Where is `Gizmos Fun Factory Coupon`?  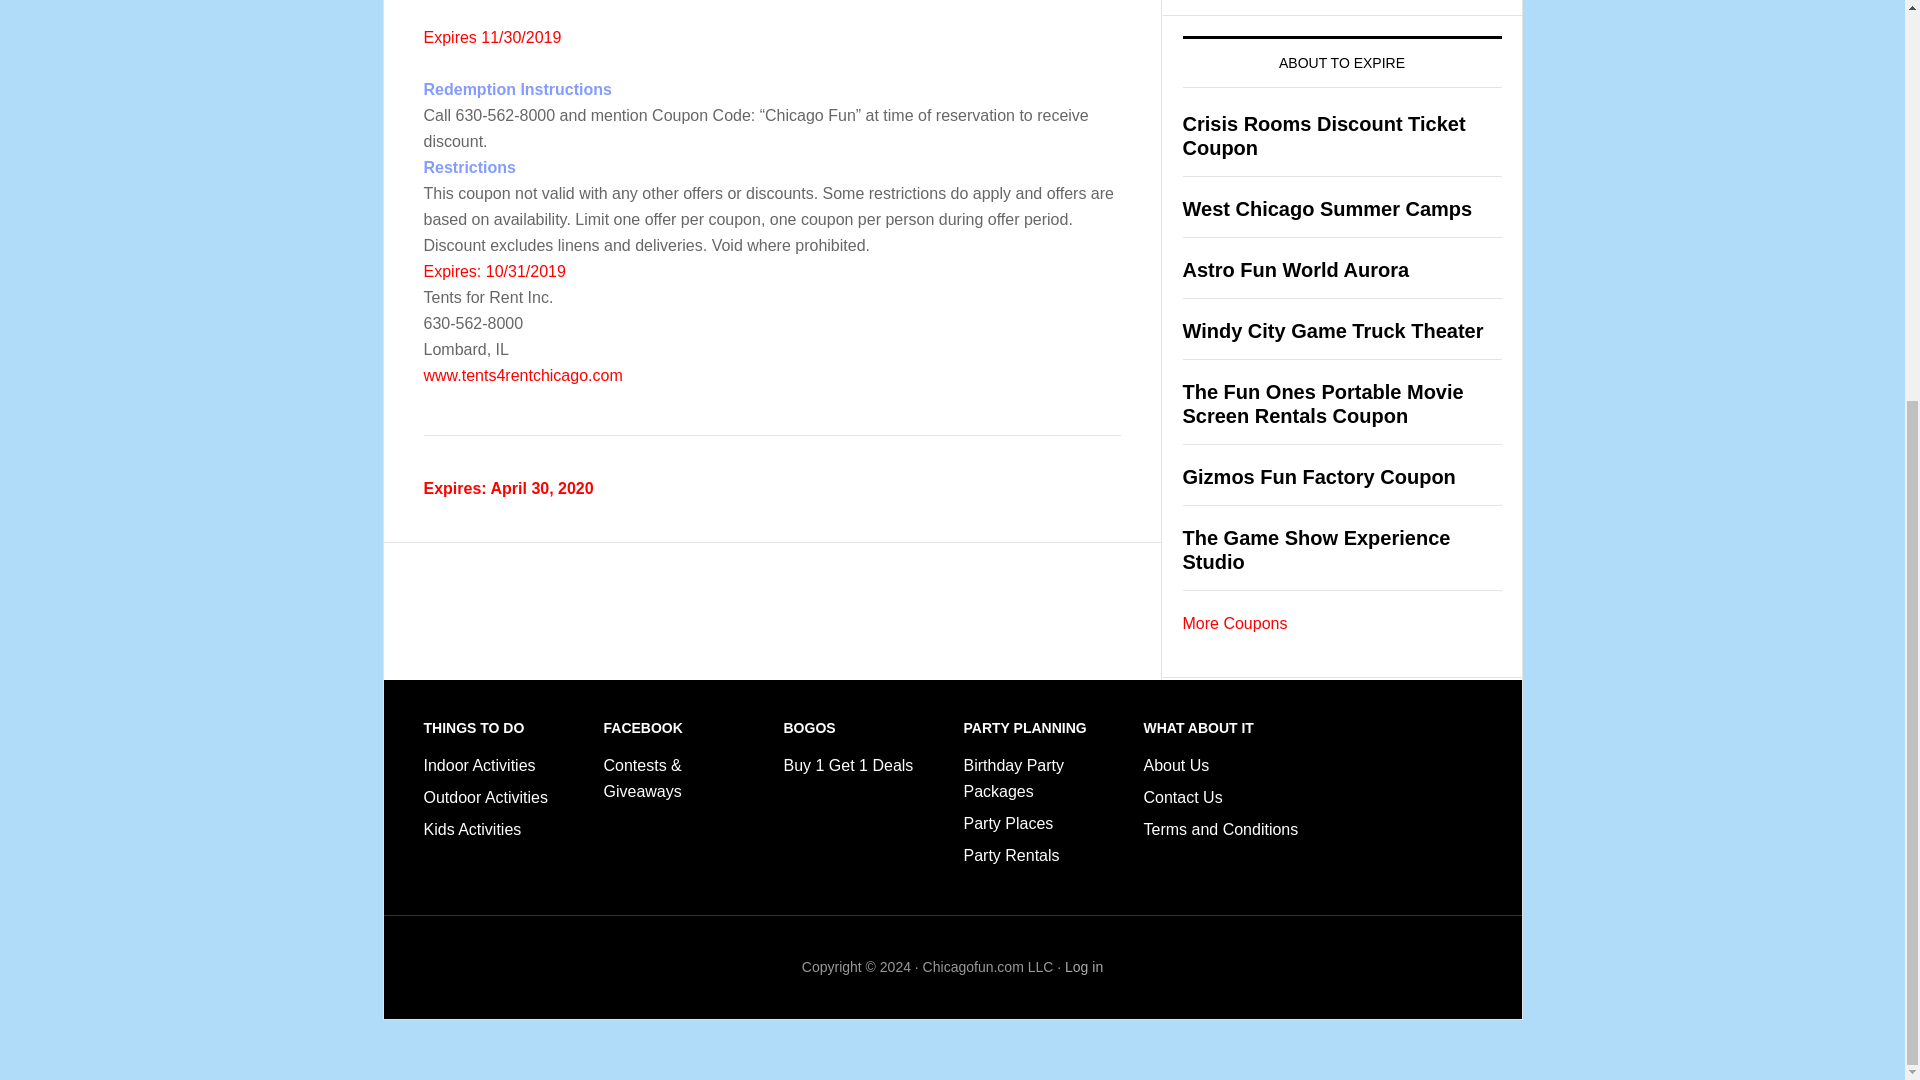
Gizmos Fun Factory Coupon is located at coordinates (1318, 476).